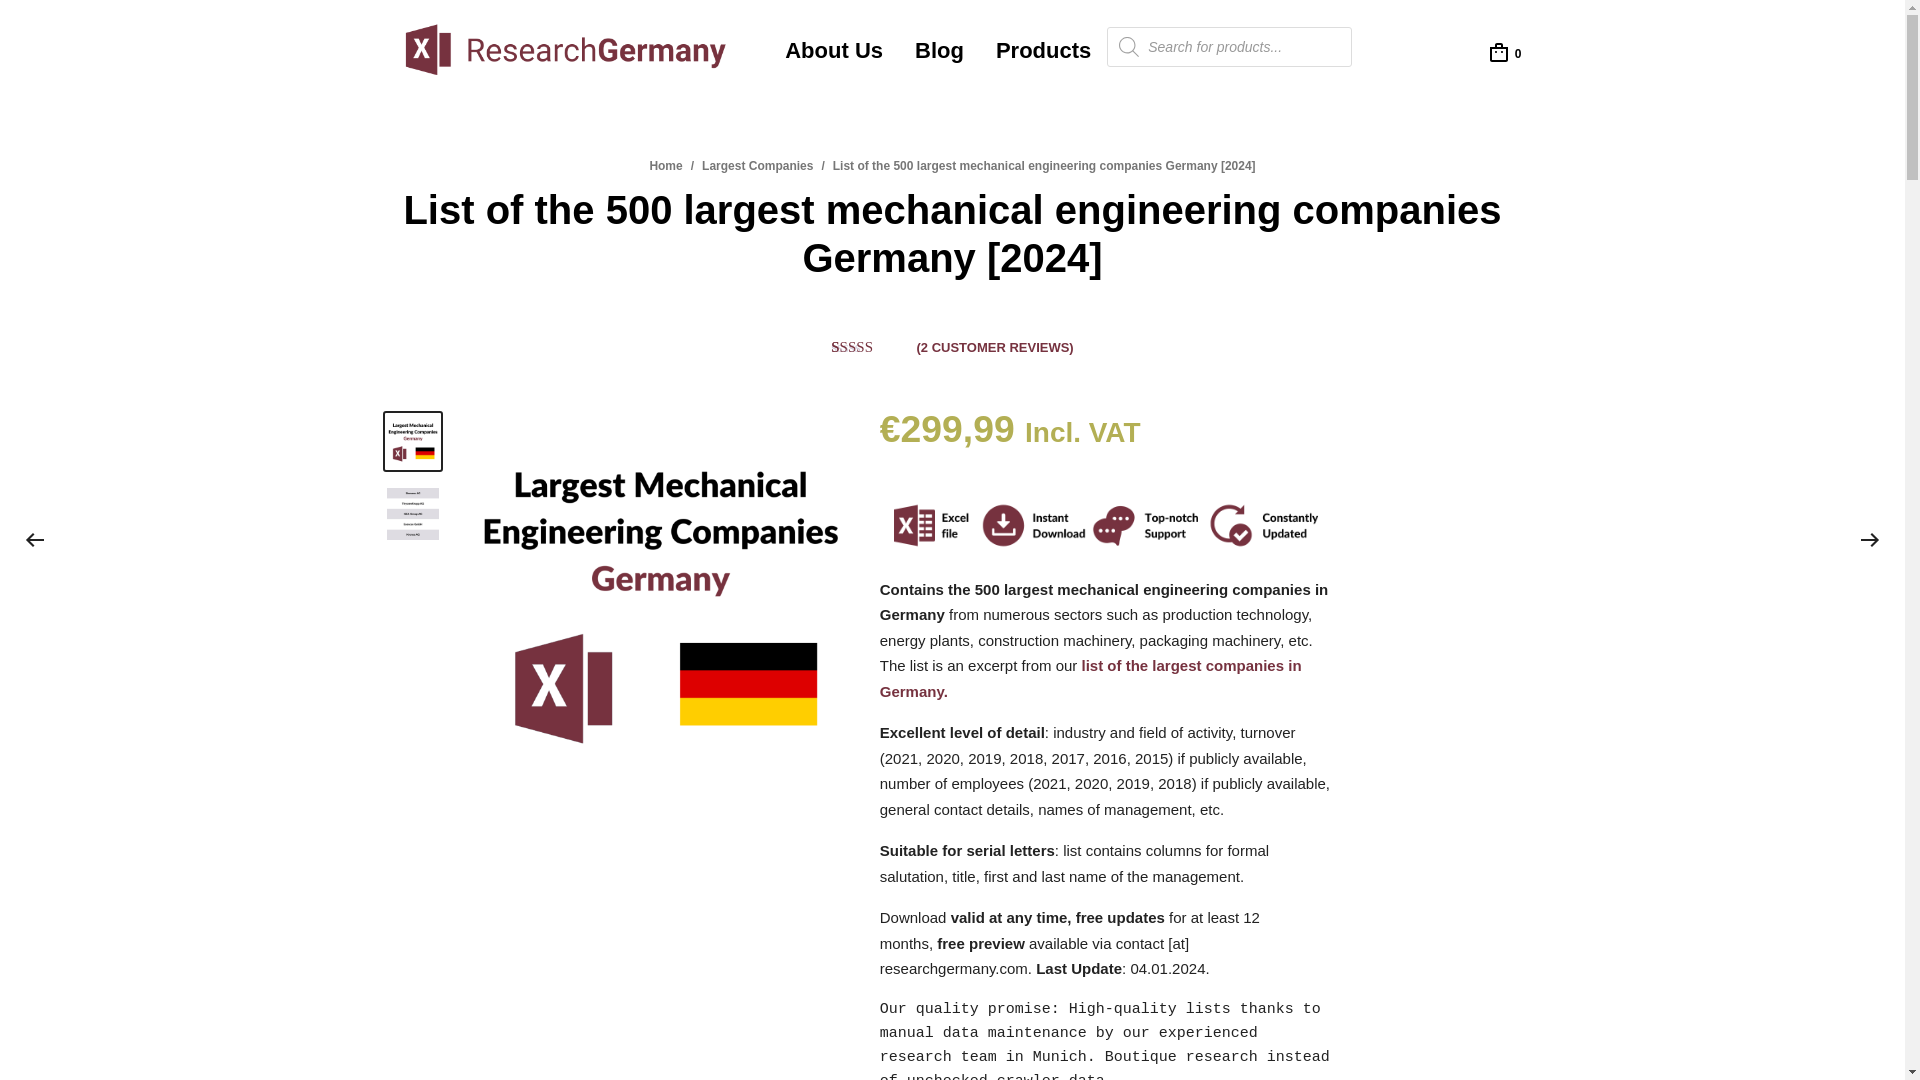 Image resolution: width=1920 pixels, height=1080 pixels. Describe the element at coordinates (664, 165) in the screenshot. I see `Home` at that location.